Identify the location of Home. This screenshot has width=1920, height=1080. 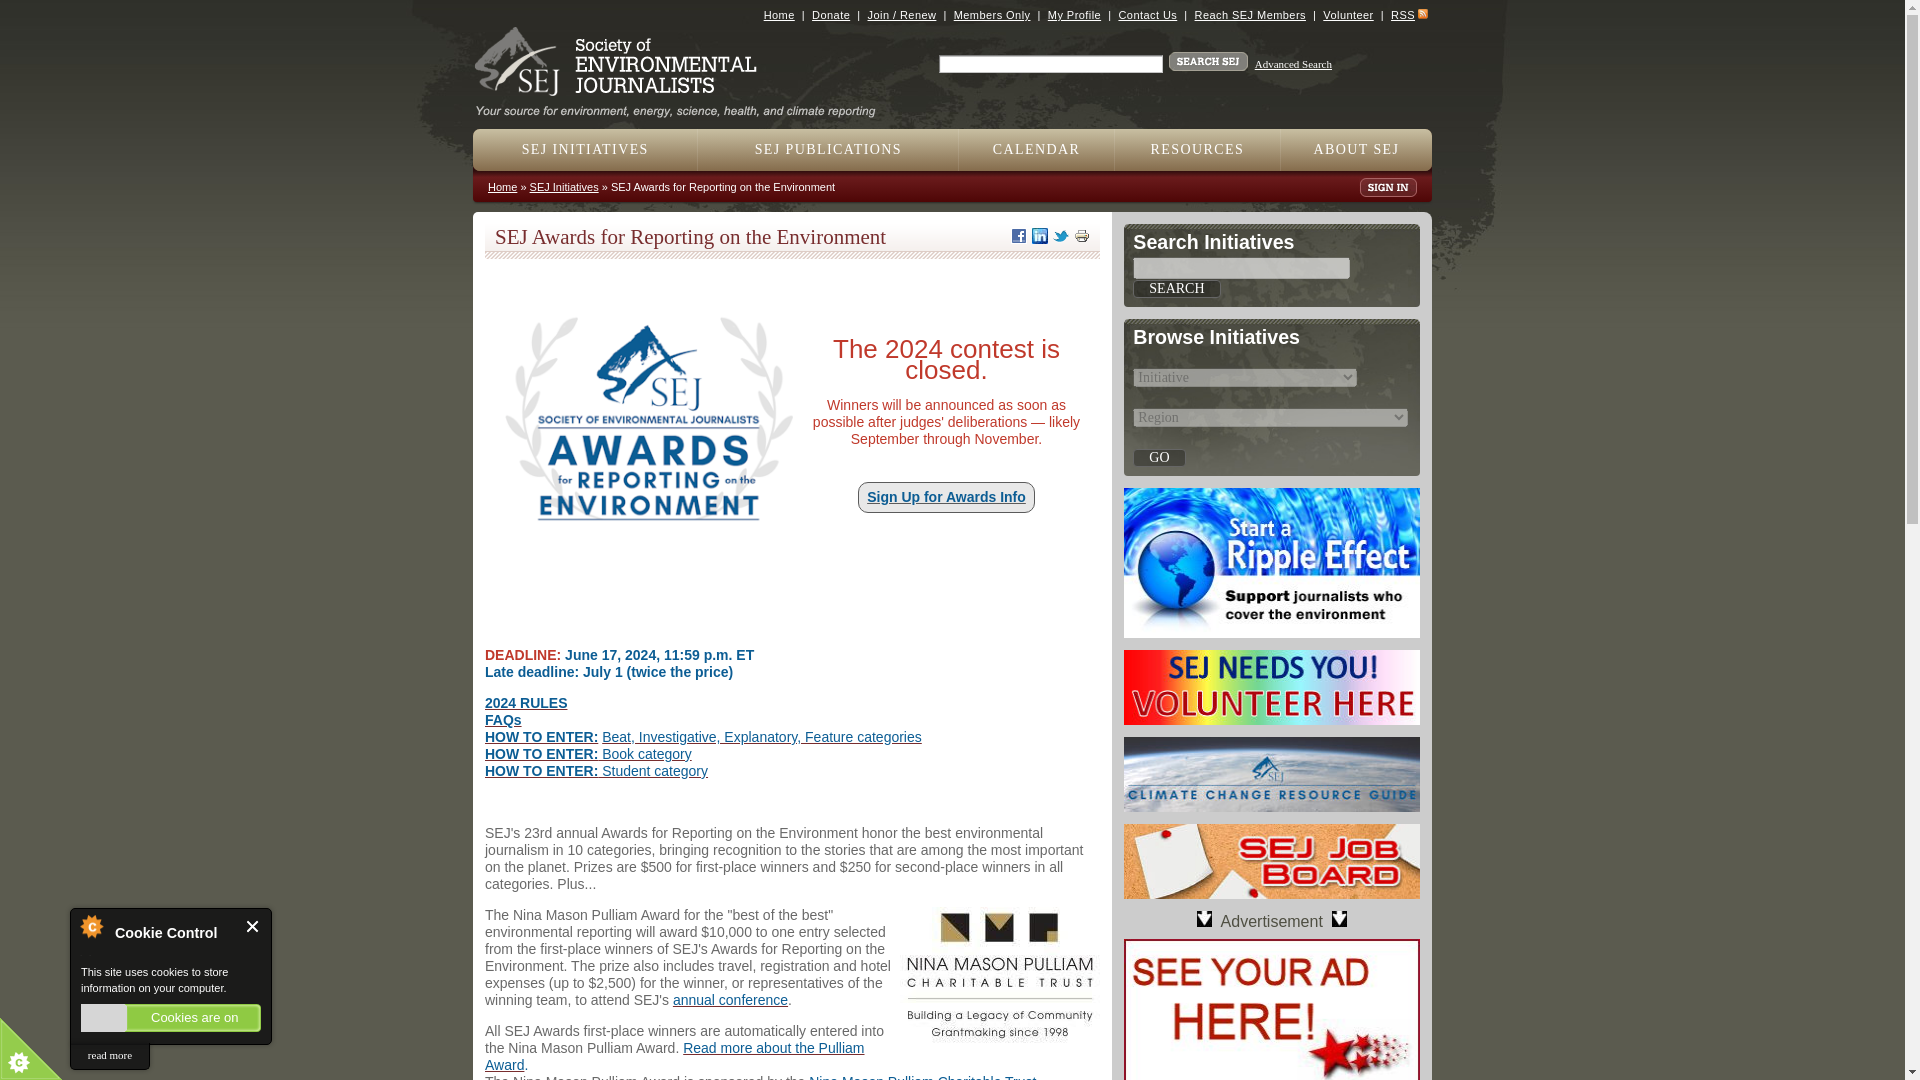
(683, 104).